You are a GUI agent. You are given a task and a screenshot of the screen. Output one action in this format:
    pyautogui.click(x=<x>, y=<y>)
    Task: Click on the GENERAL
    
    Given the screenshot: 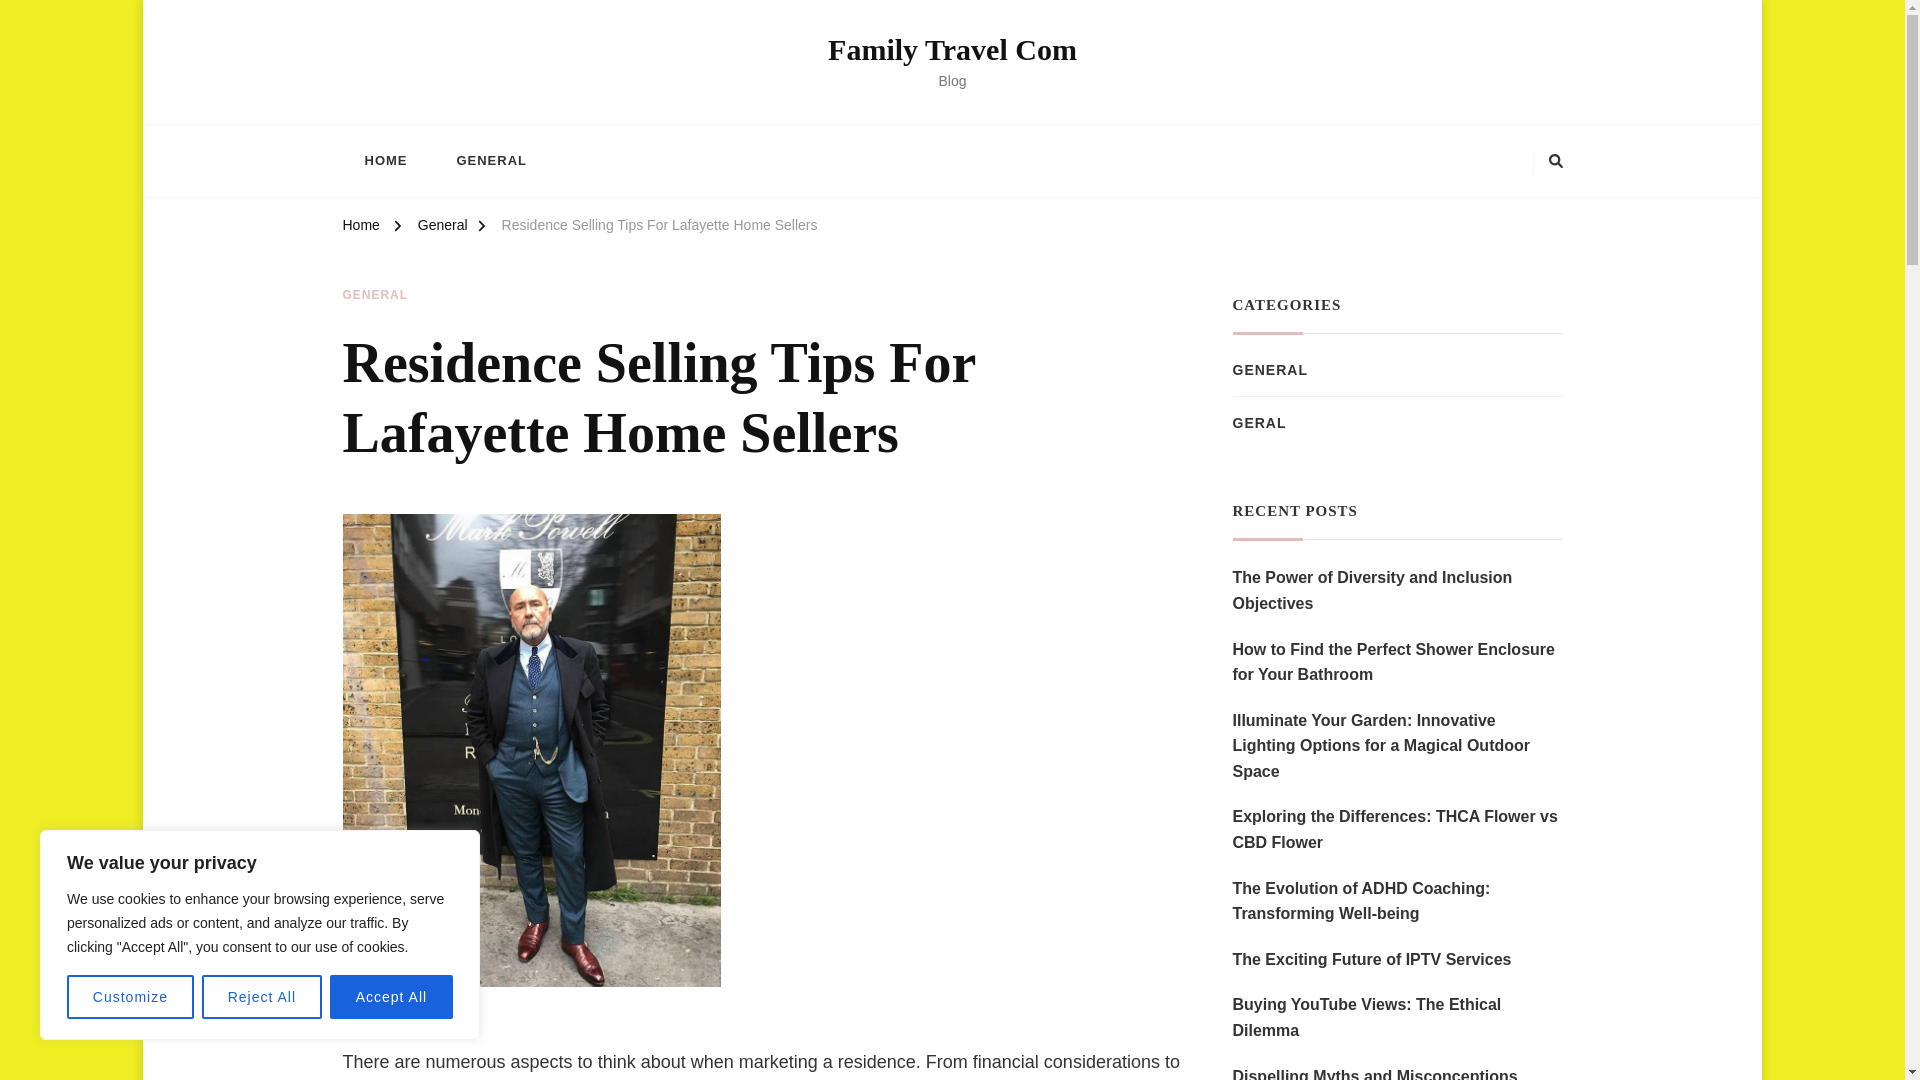 What is the action you would take?
    pyautogui.click(x=374, y=296)
    